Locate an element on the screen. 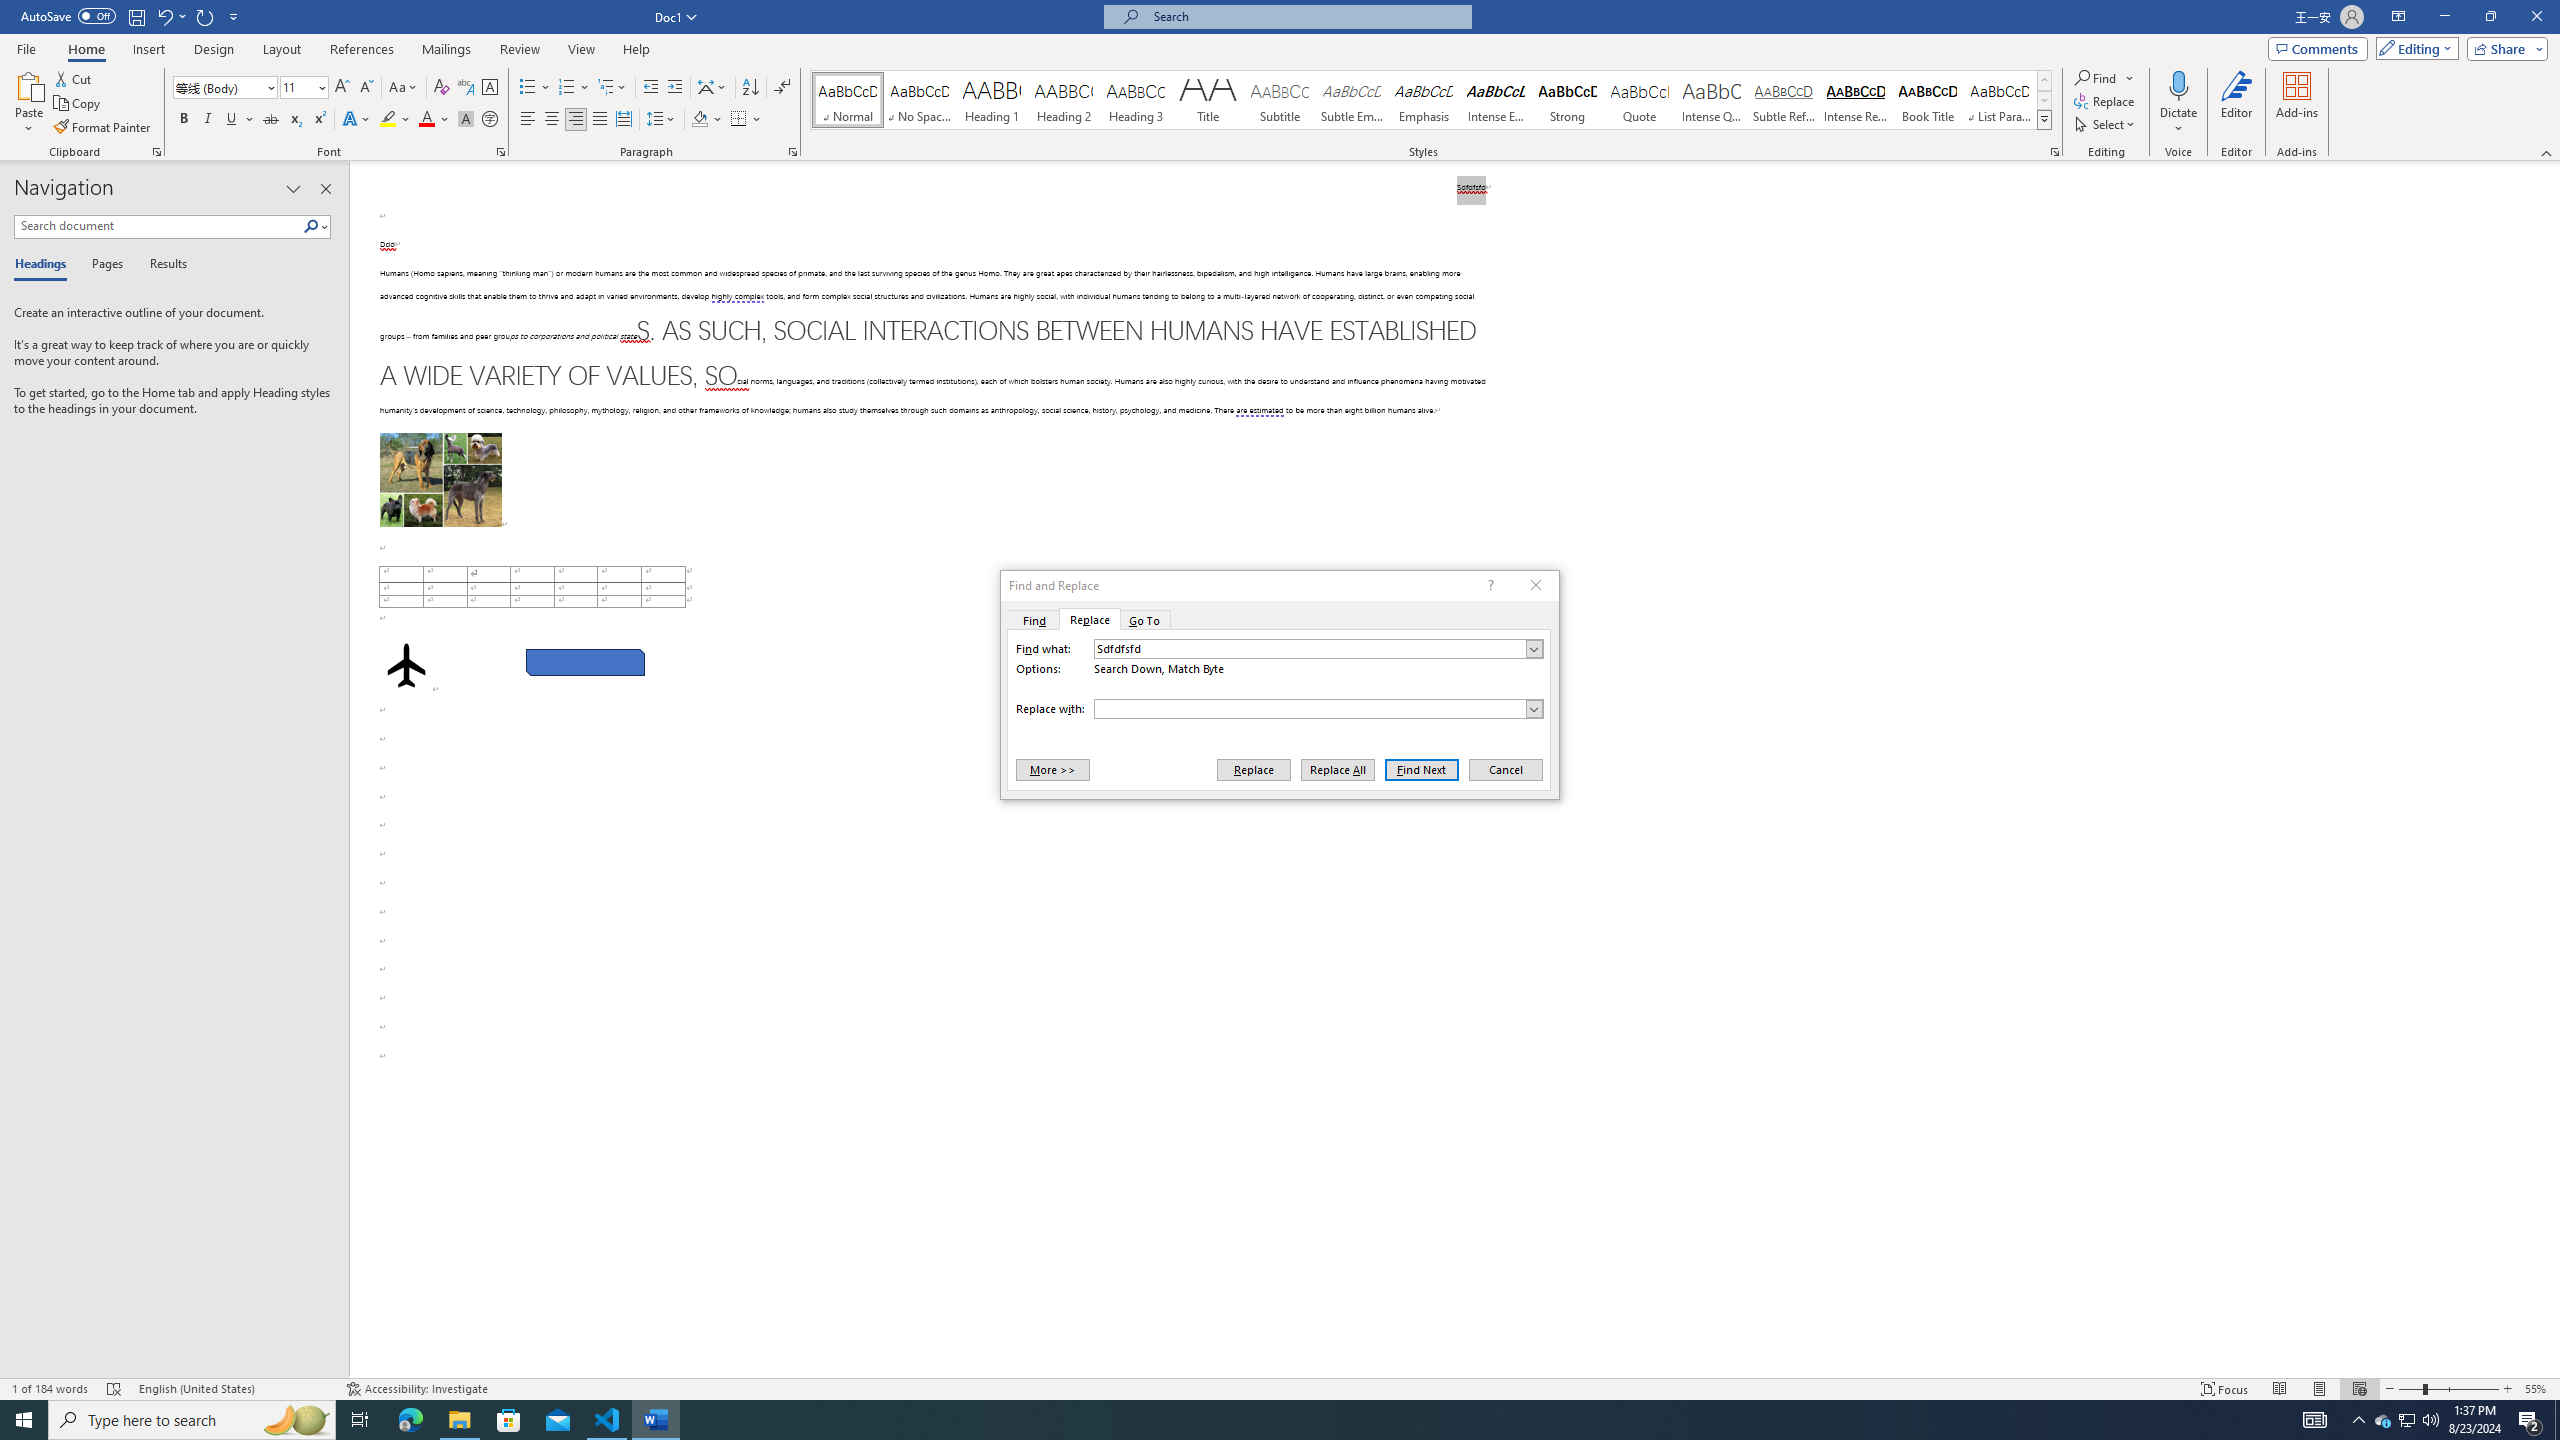 The width and height of the screenshot is (2560, 1440). Italic is located at coordinates (208, 120).